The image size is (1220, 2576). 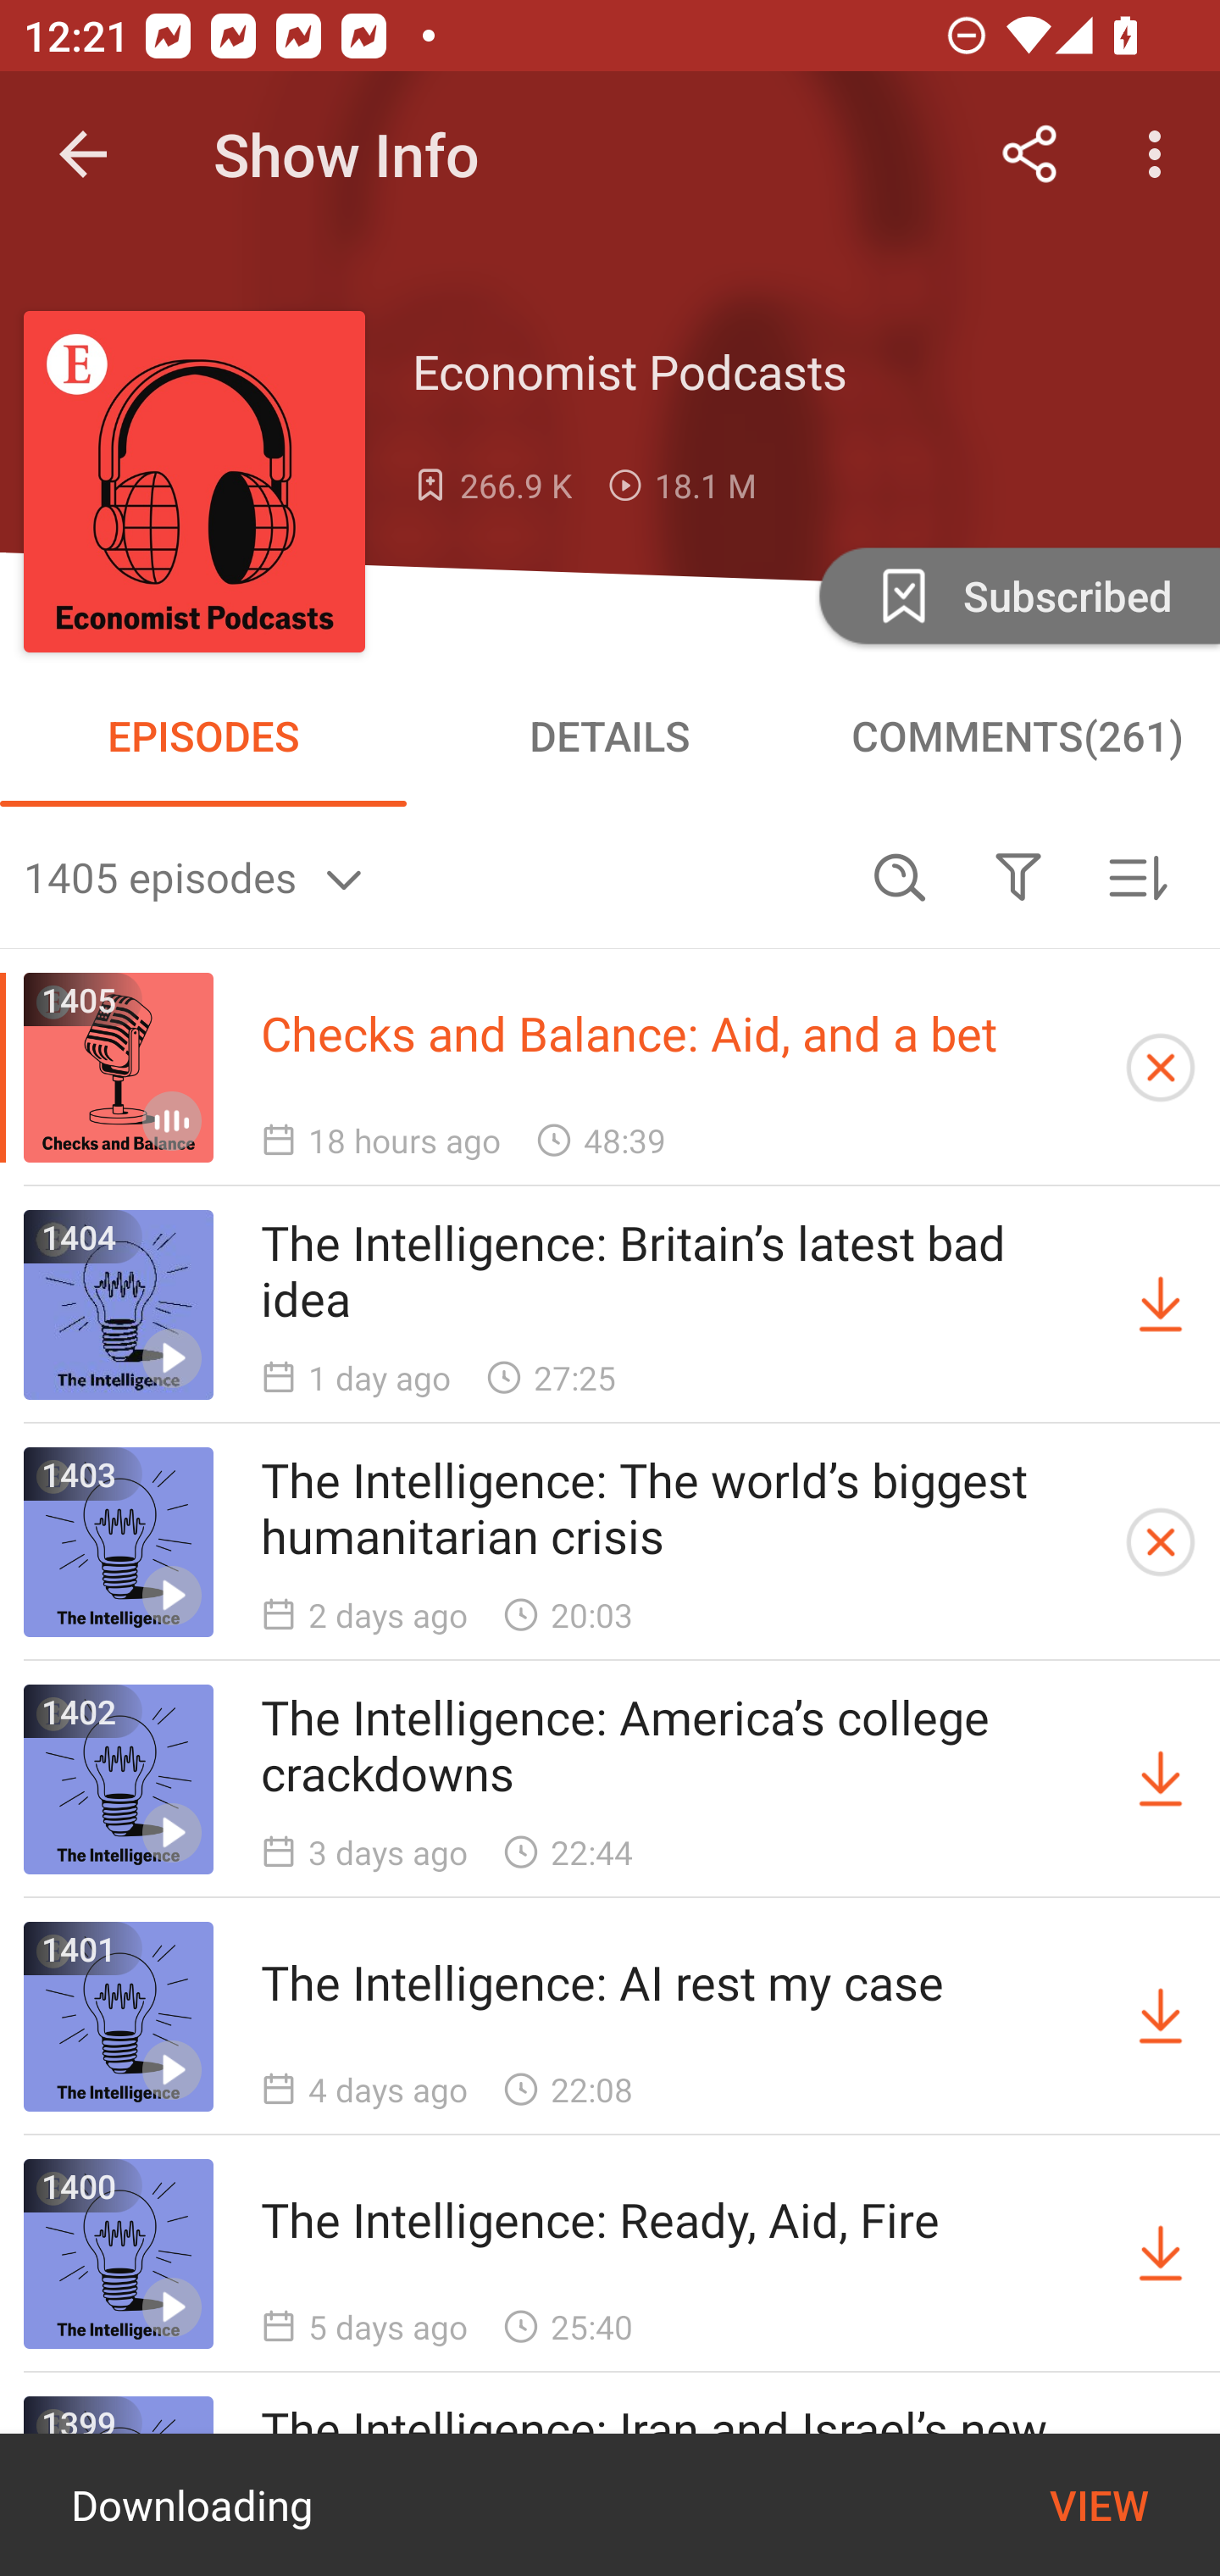 I want to click on Navigate up, so click(x=83, y=154).